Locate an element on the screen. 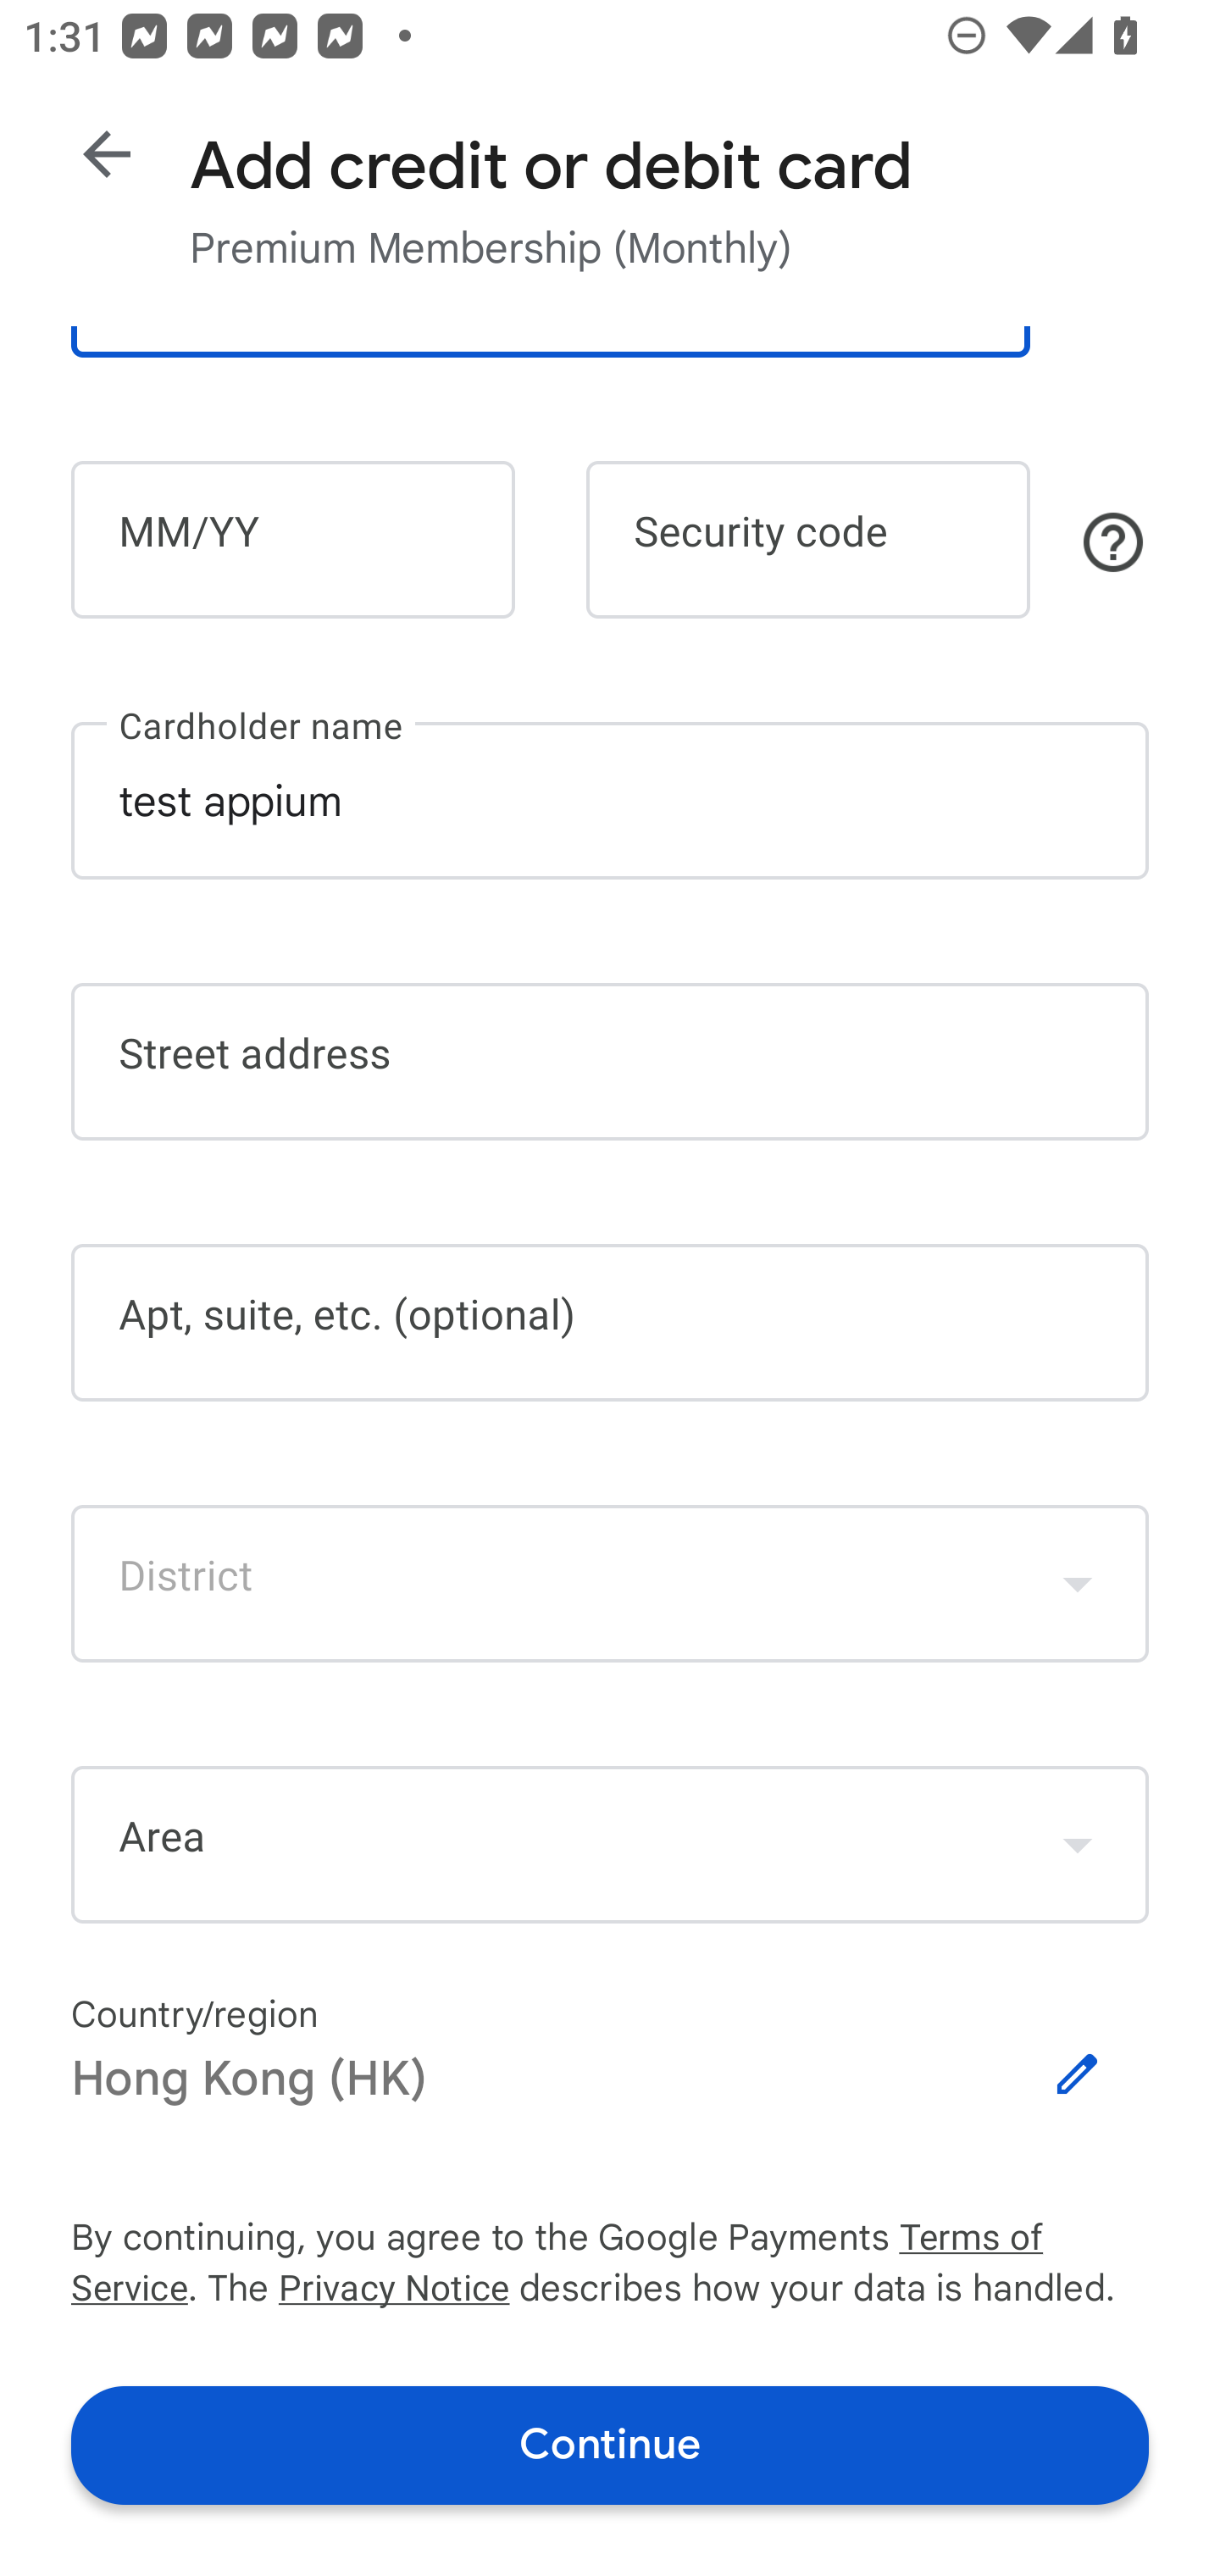  Street address is located at coordinates (610, 1063).